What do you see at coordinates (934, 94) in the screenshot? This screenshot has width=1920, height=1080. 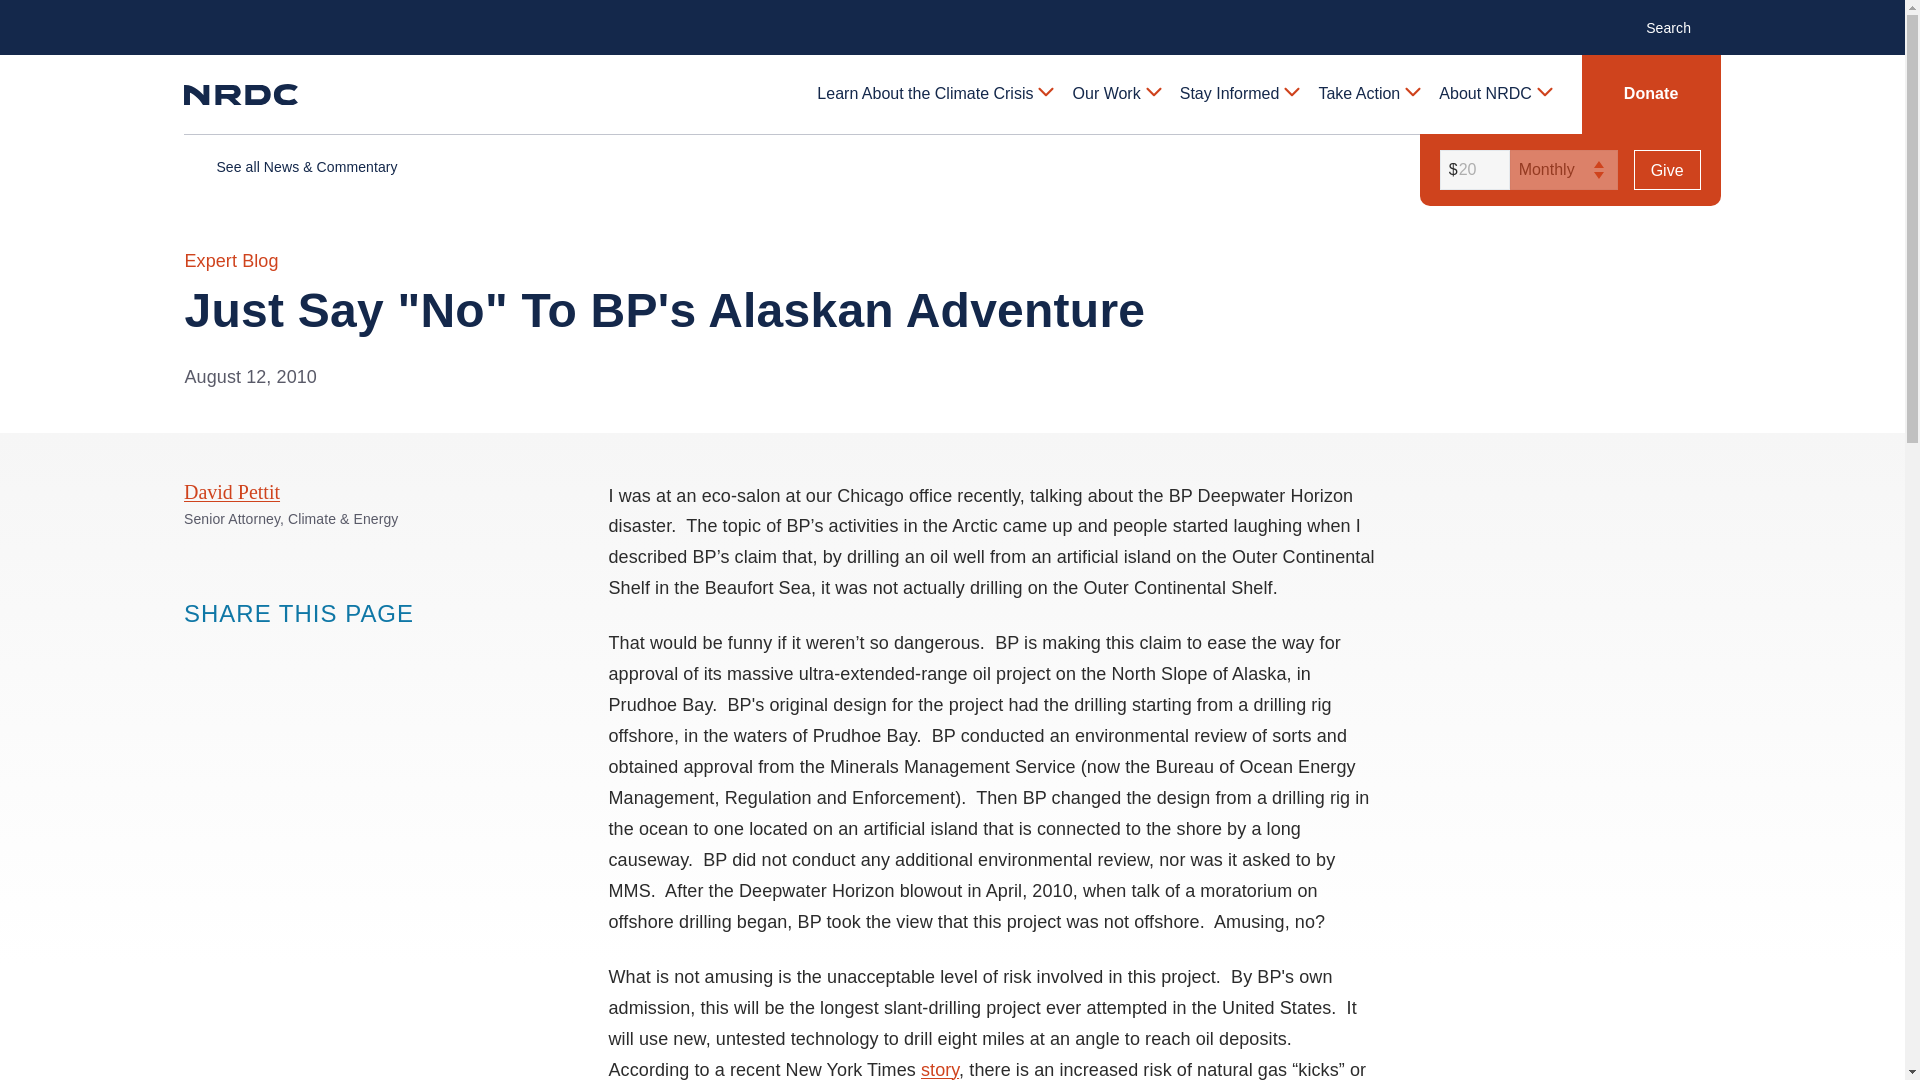 I see `Learn About the Climate Crisis` at bounding box center [934, 94].